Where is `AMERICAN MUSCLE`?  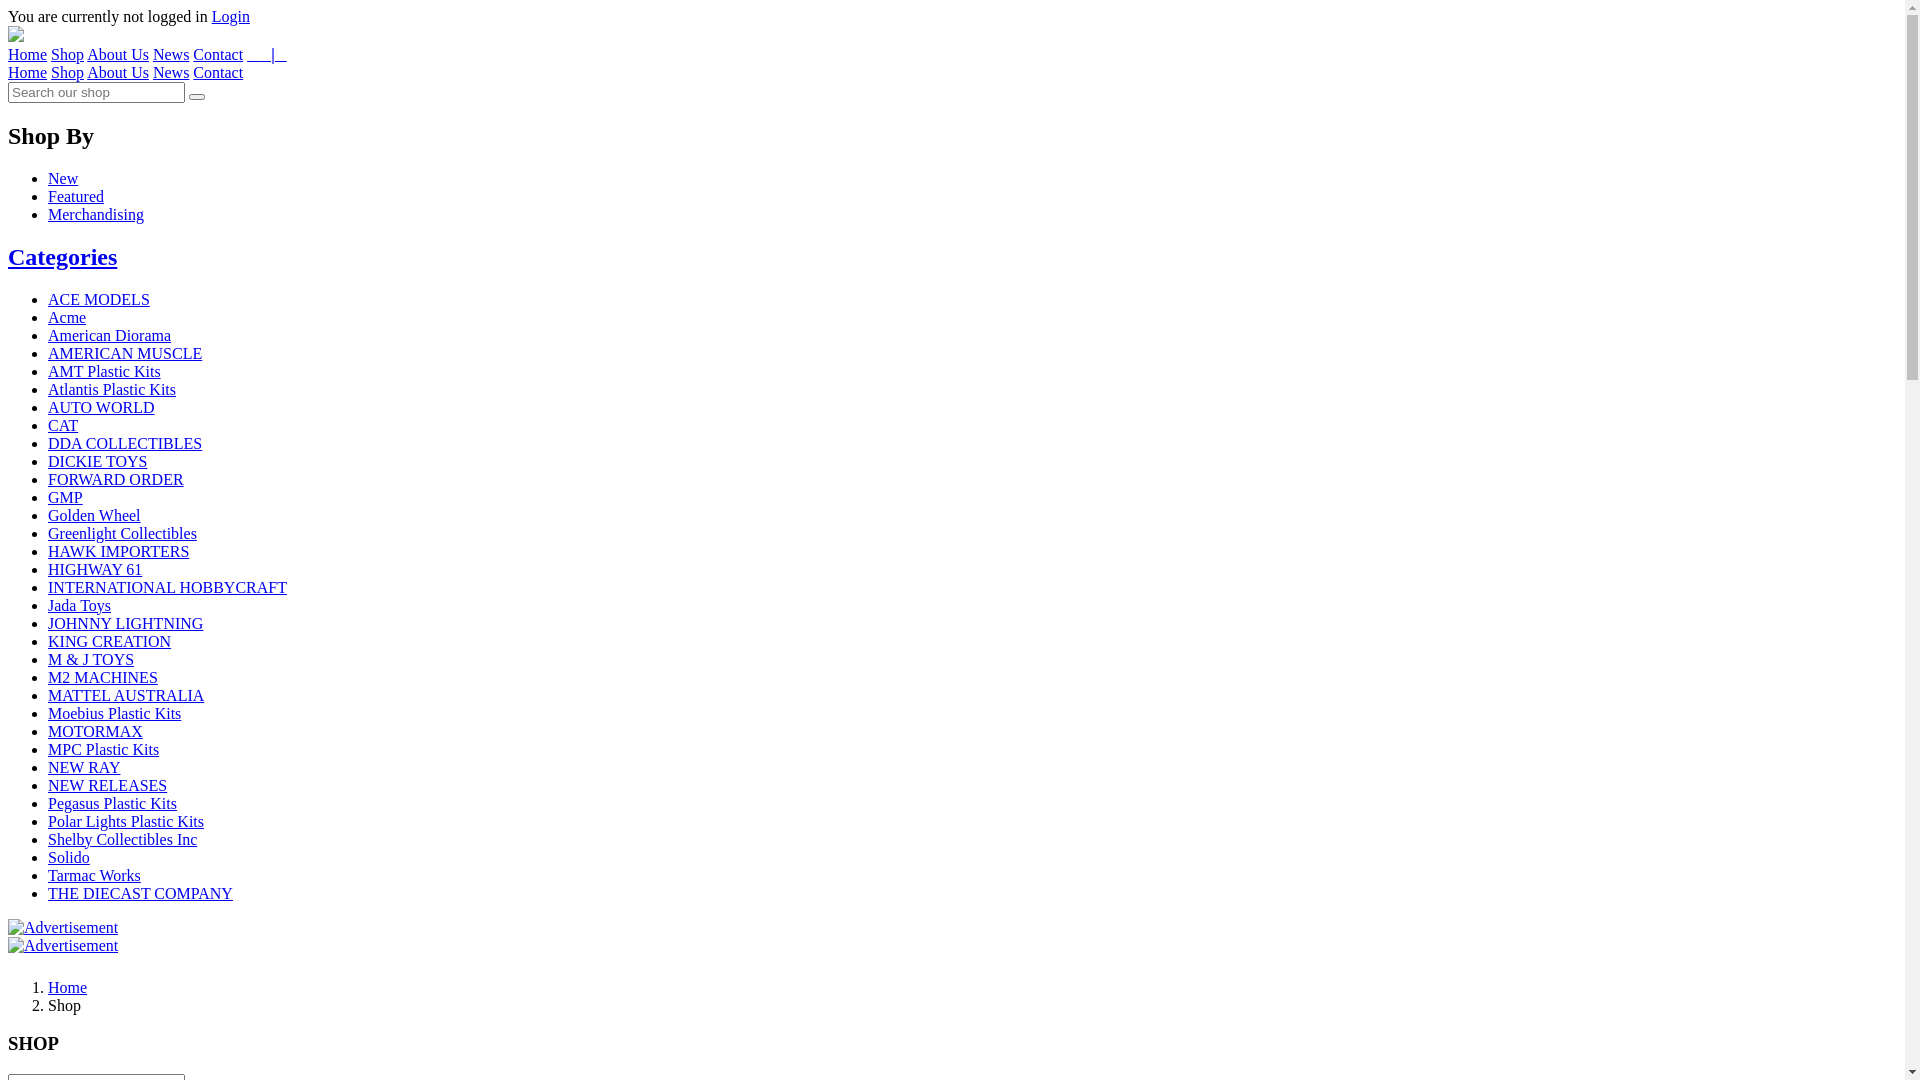
AMERICAN MUSCLE is located at coordinates (125, 354).